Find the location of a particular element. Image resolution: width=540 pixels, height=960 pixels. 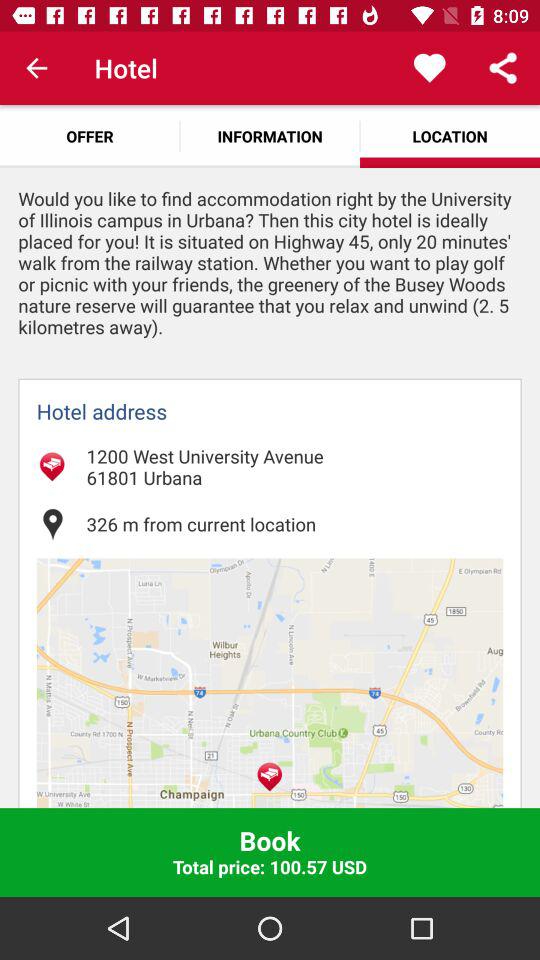

press the app above location app is located at coordinates (430, 68).